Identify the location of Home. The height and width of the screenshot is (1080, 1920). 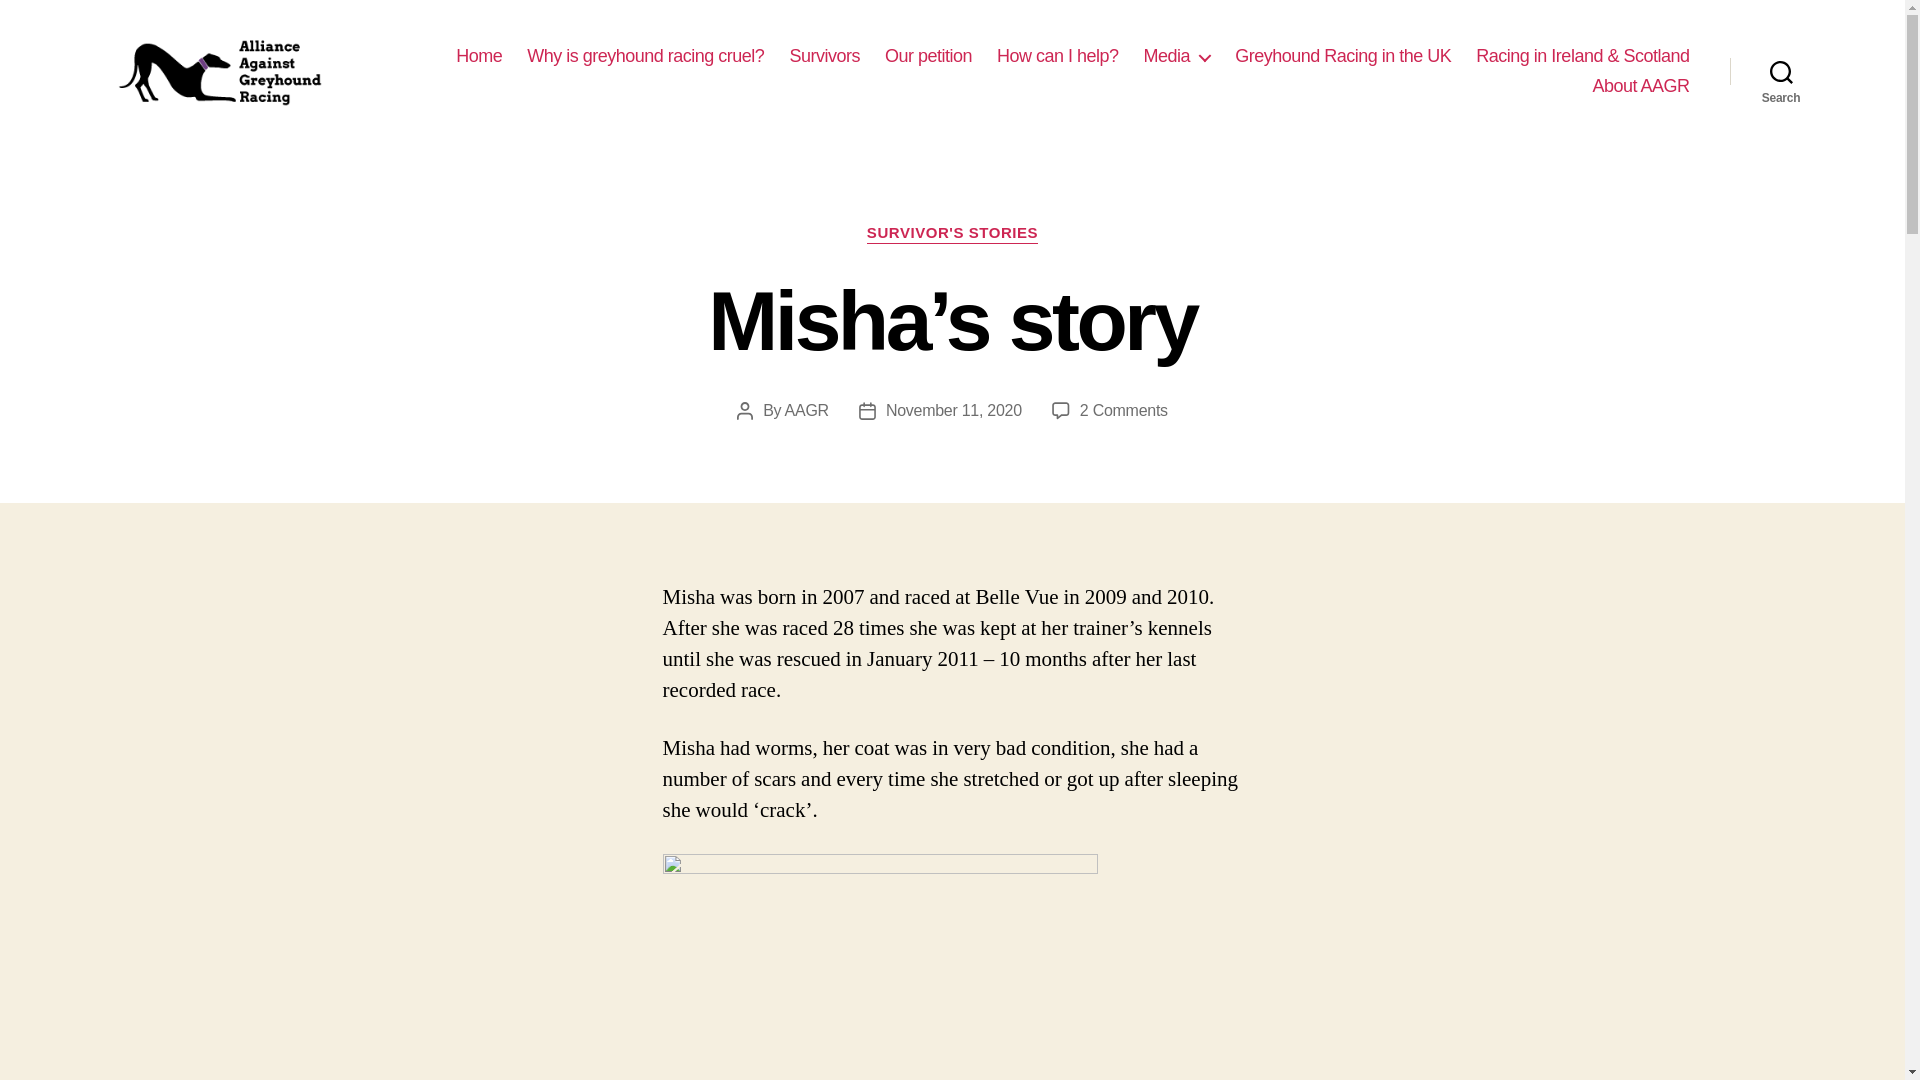
(478, 57).